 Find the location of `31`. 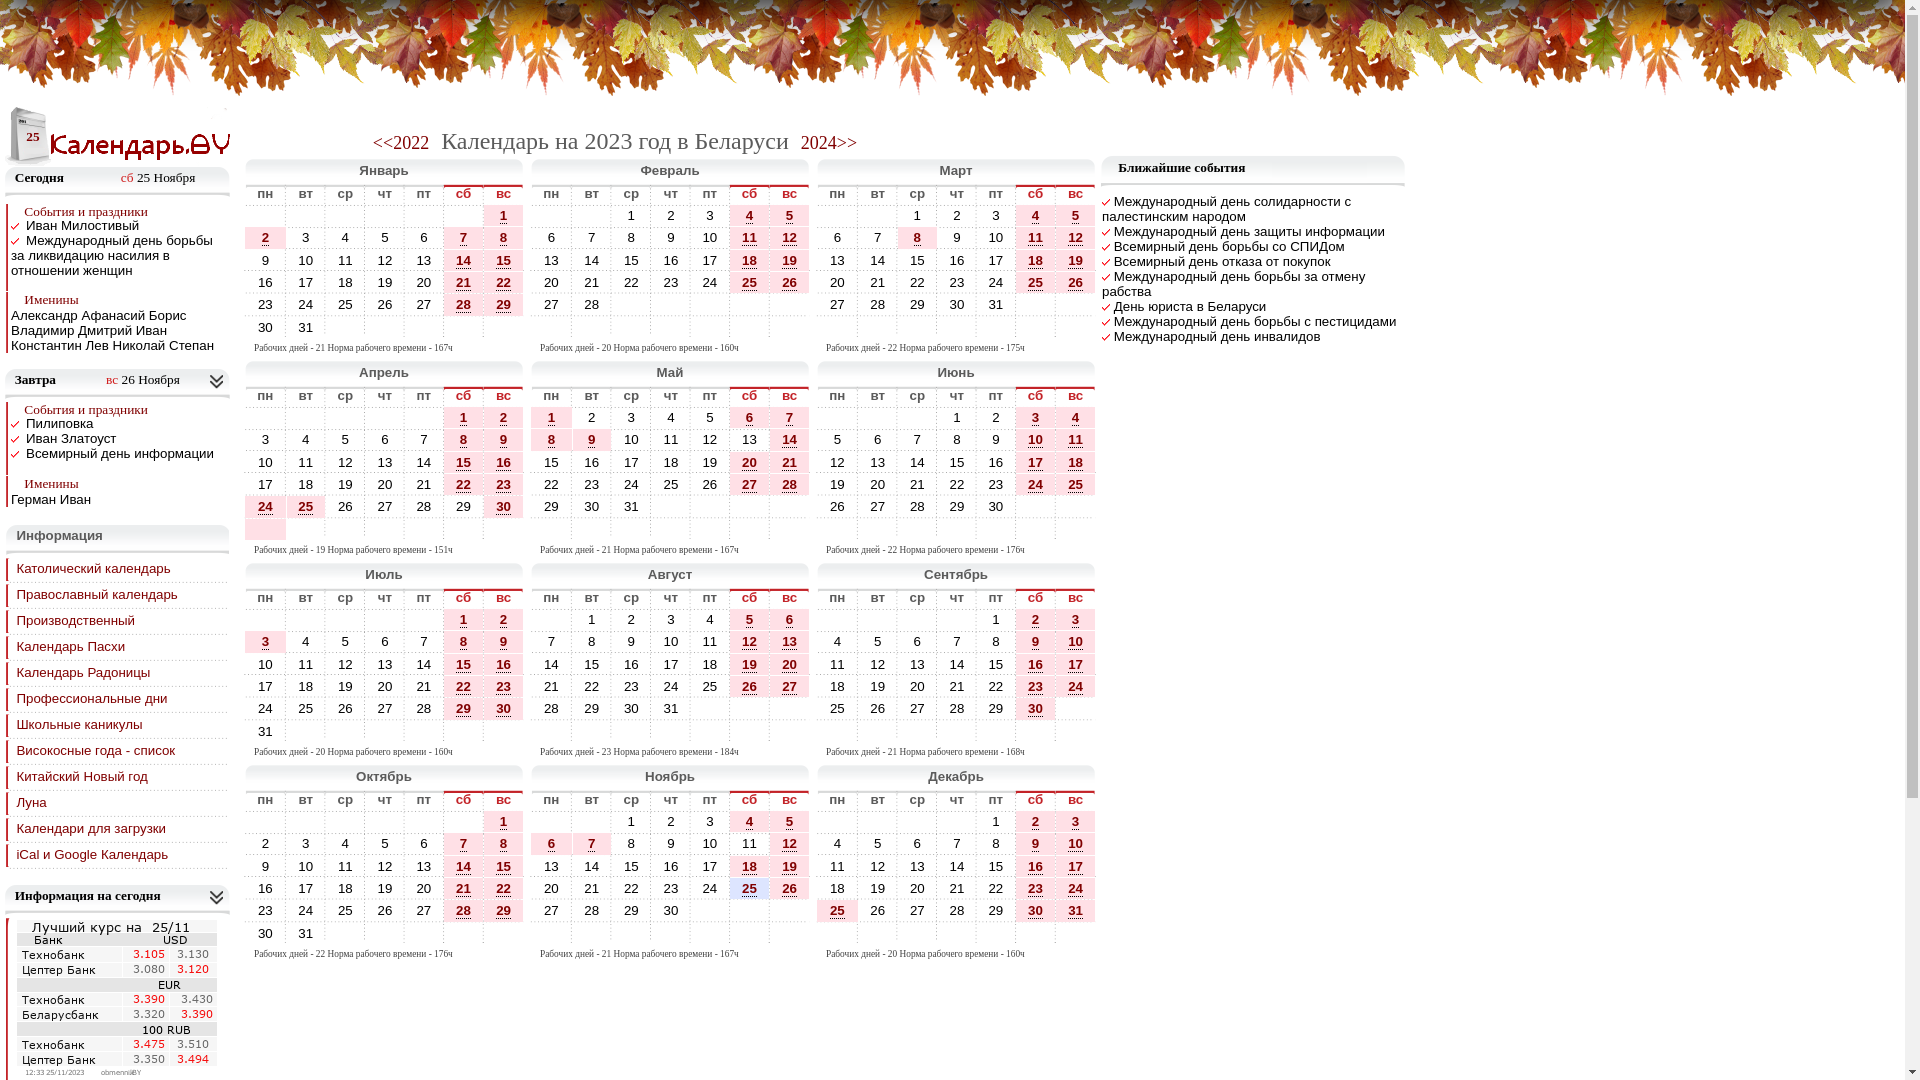

31 is located at coordinates (994, 304).